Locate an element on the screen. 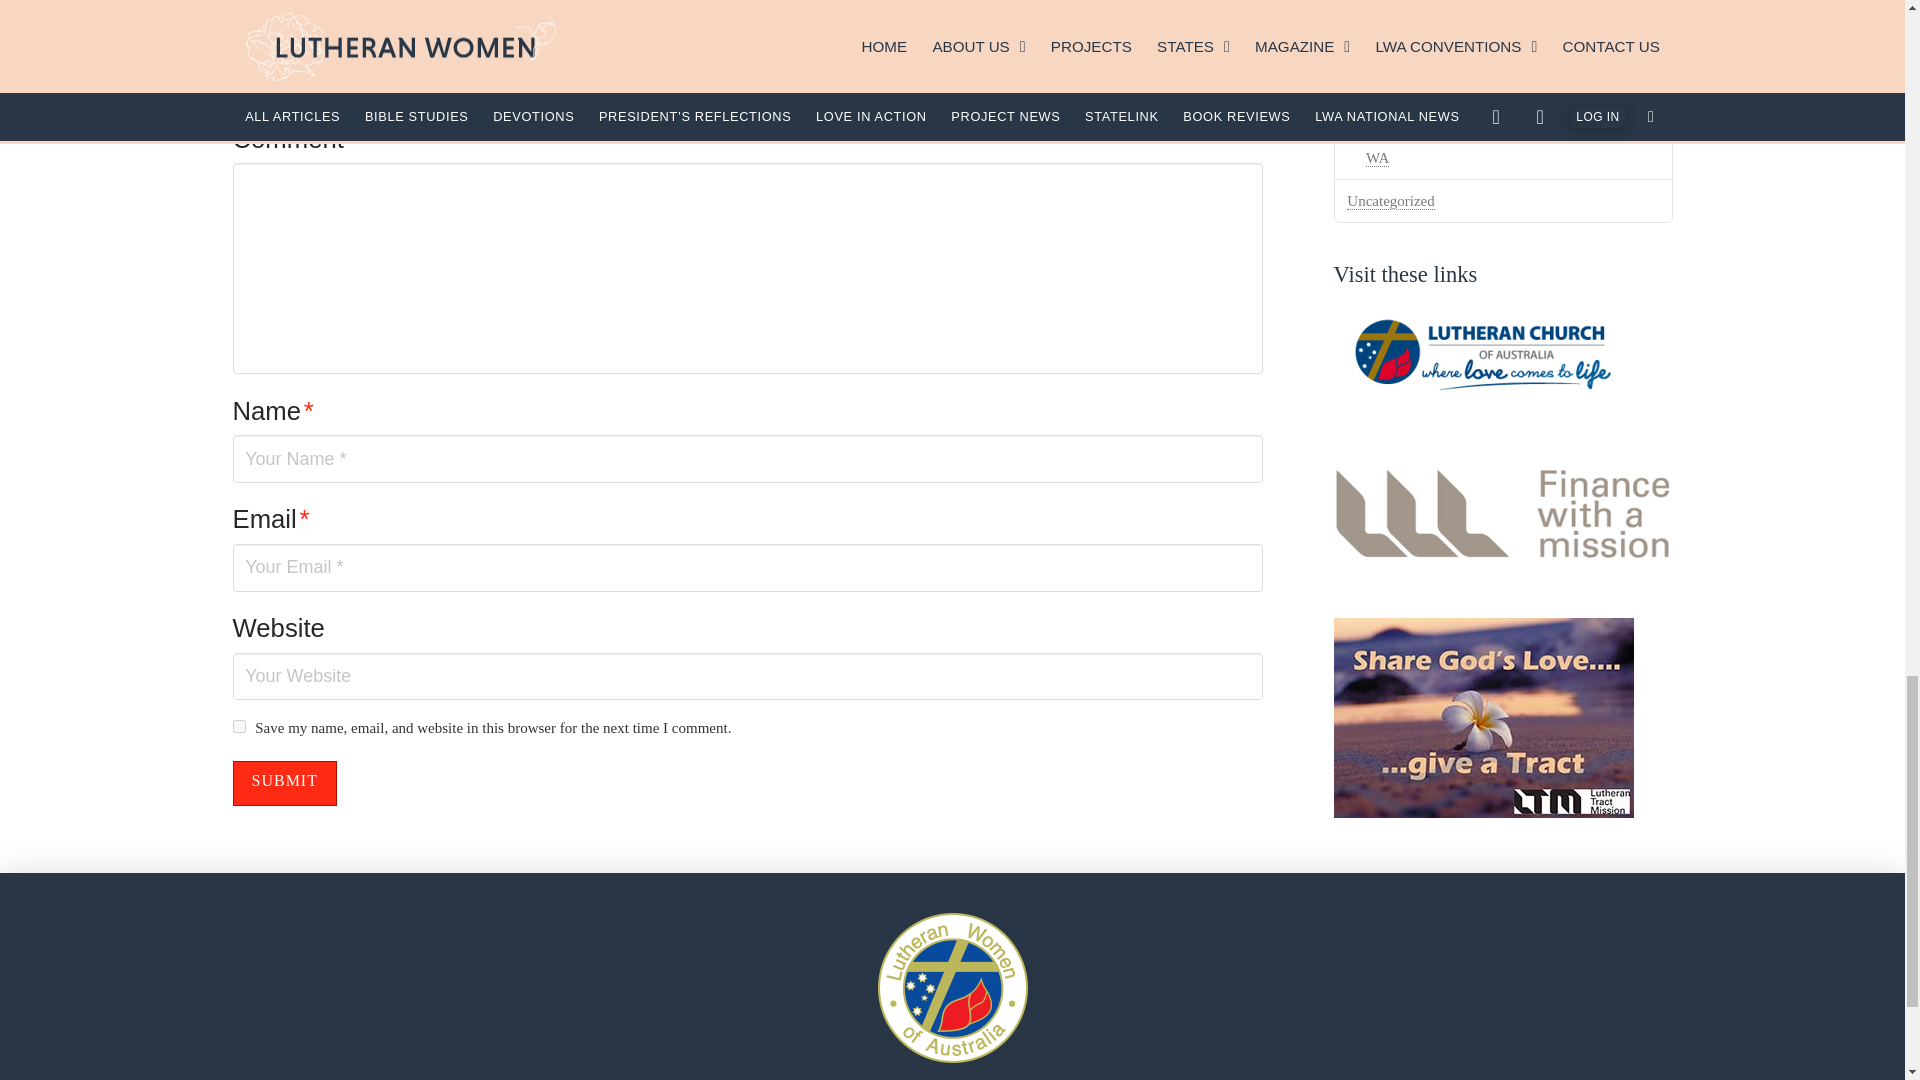  yes is located at coordinates (238, 726).